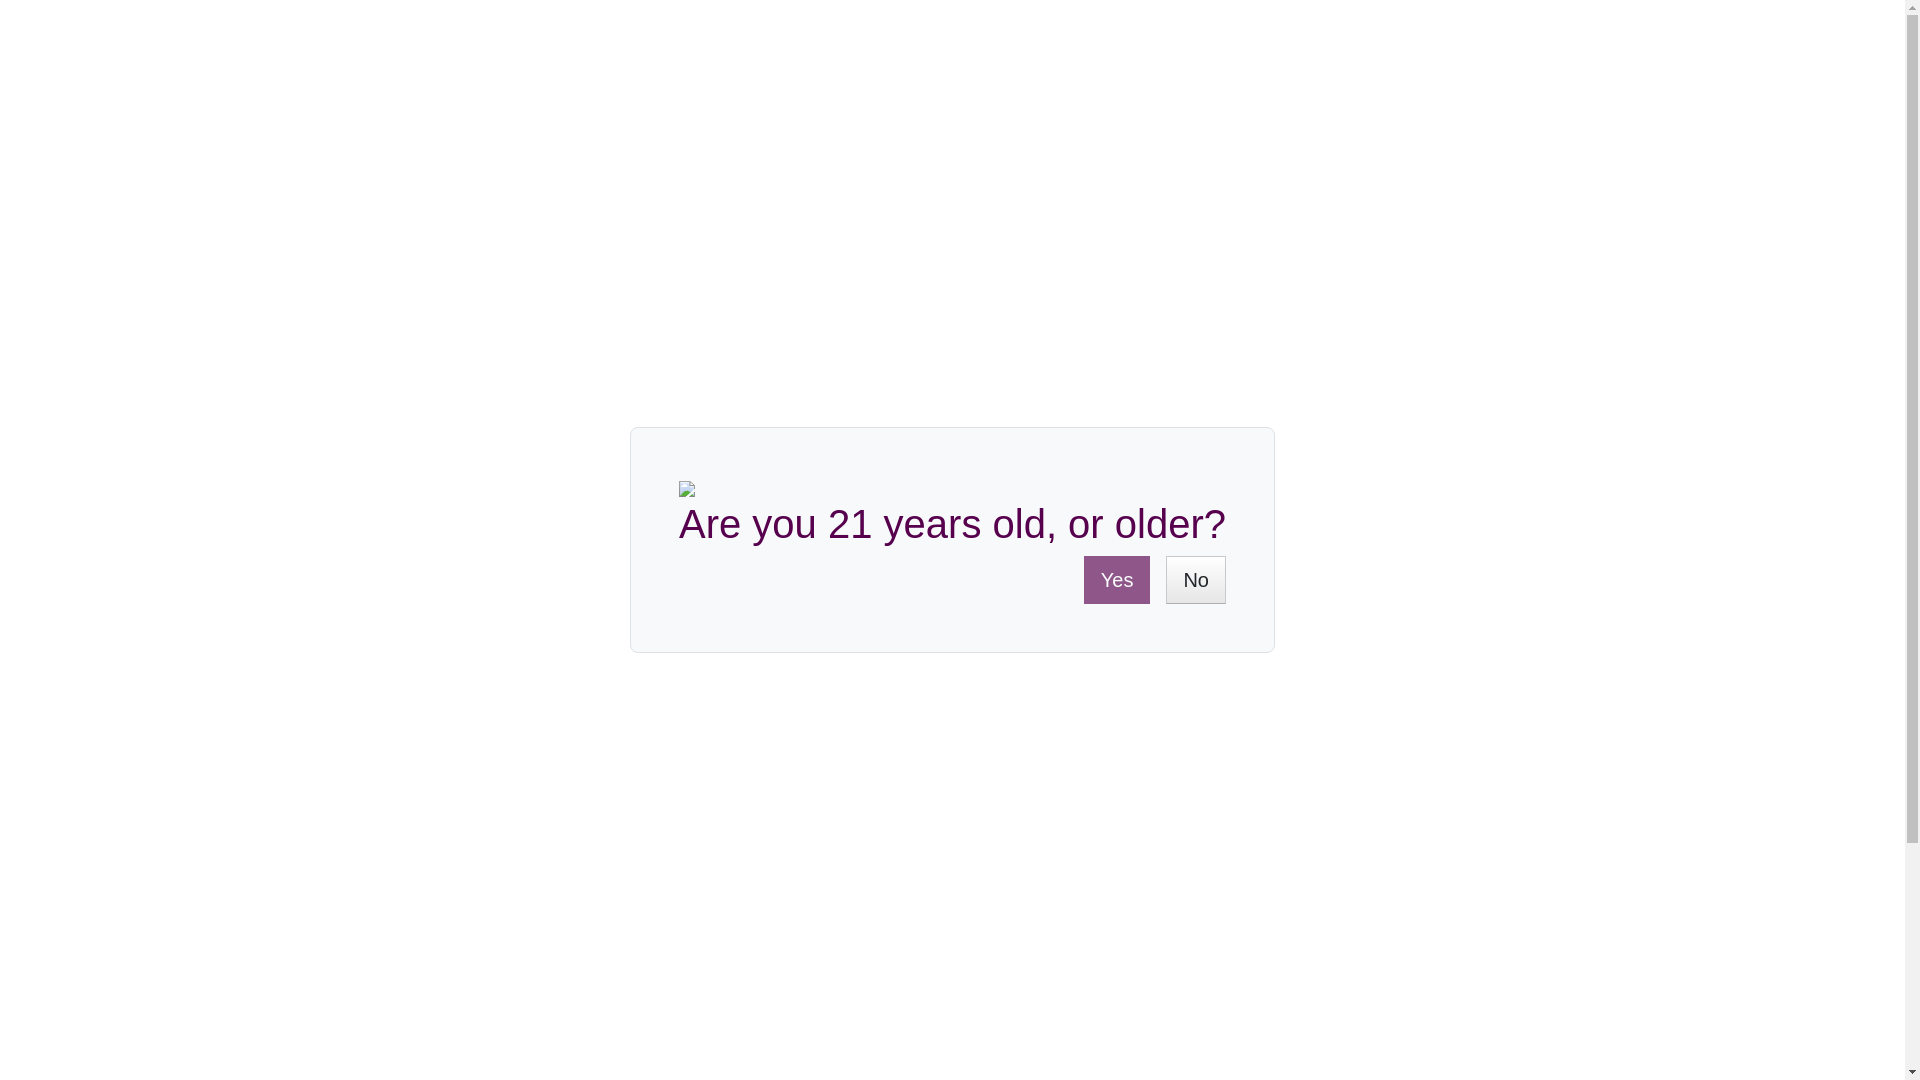  What do you see at coordinates (500, 163) in the screenshot?
I see `SHOP WINE` at bounding box center [500, 163].